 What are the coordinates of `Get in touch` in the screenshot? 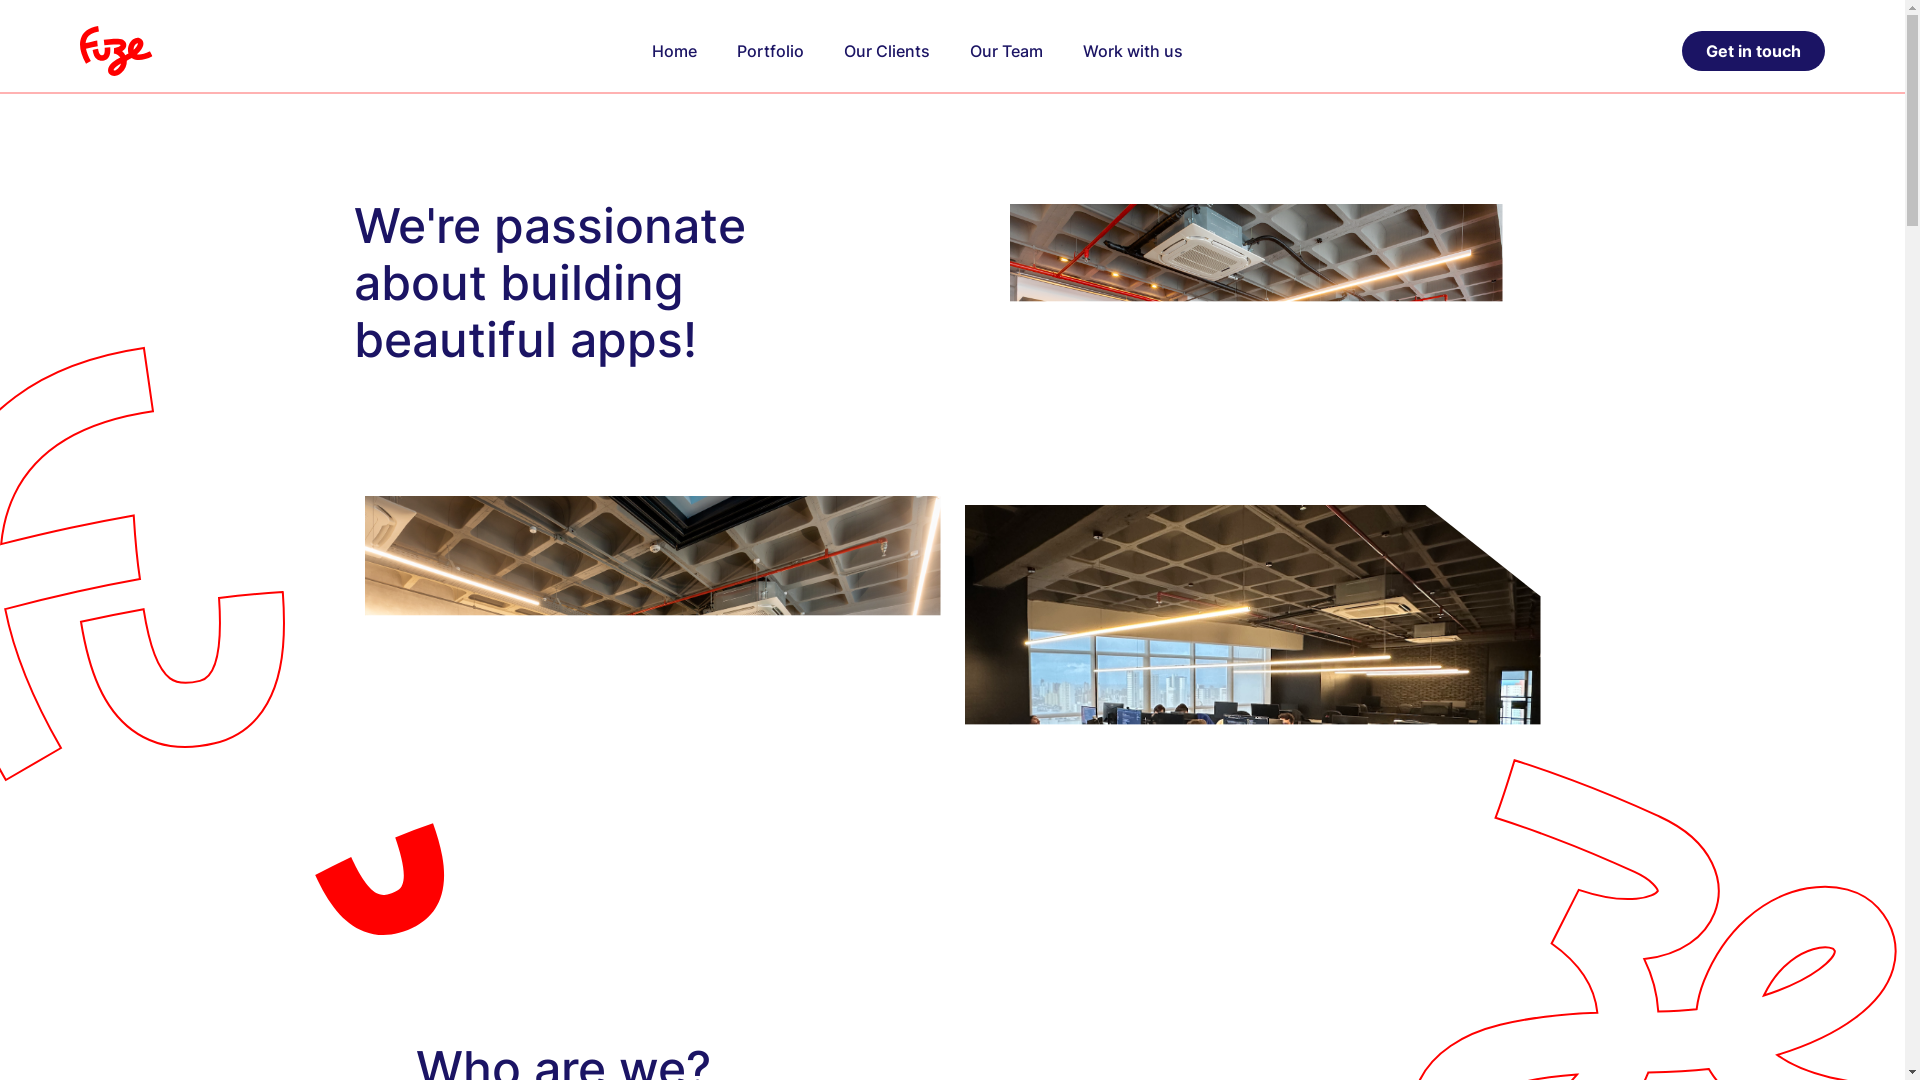 It's located at (1754, 51).